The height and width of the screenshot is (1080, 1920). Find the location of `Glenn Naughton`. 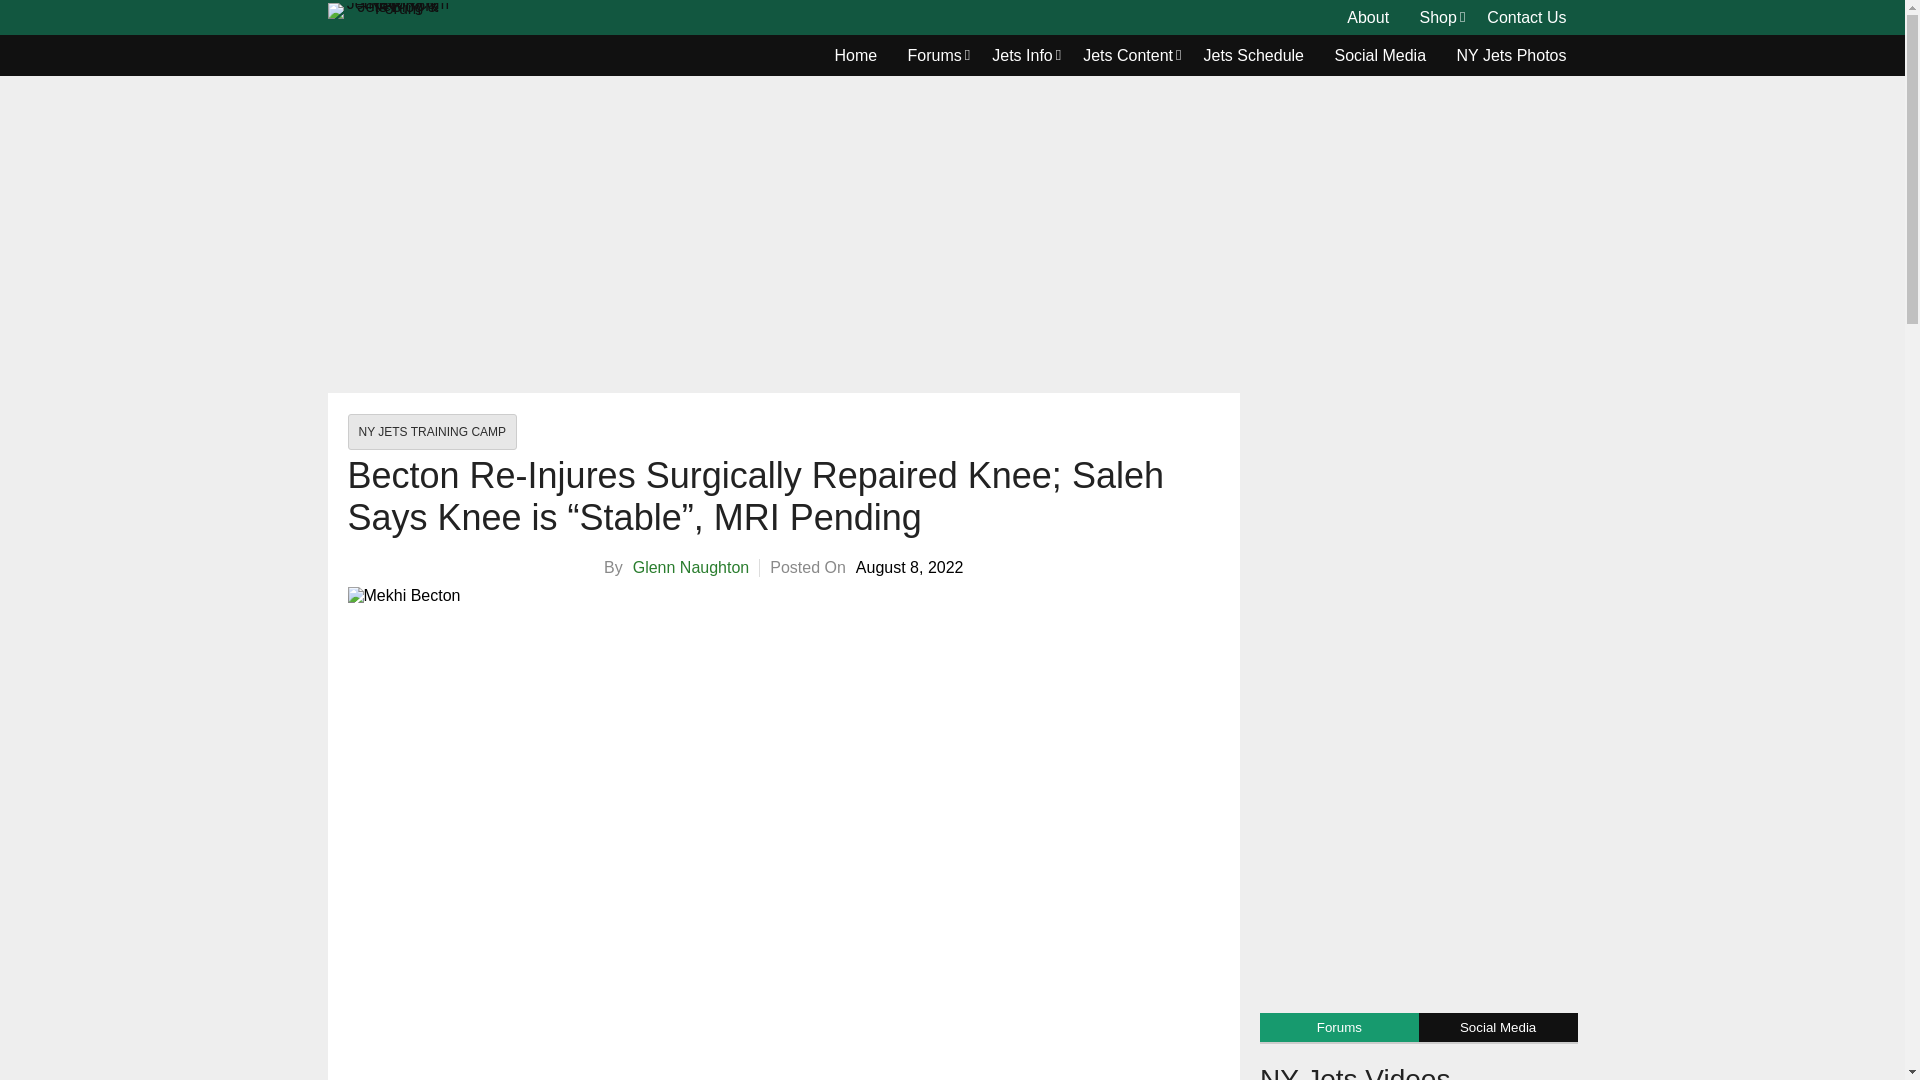

Glenn Naughton is located at coordinates (692, 567).